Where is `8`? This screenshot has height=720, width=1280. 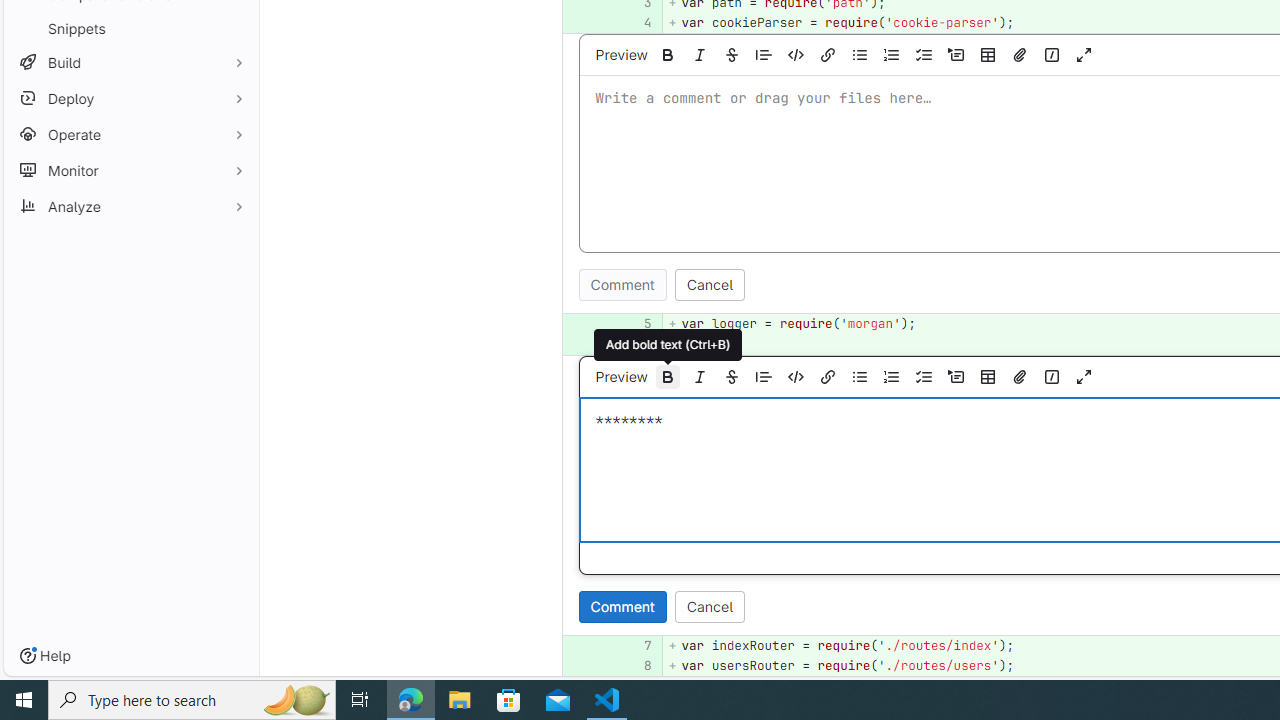 8 is located at coordinates (637, 666).